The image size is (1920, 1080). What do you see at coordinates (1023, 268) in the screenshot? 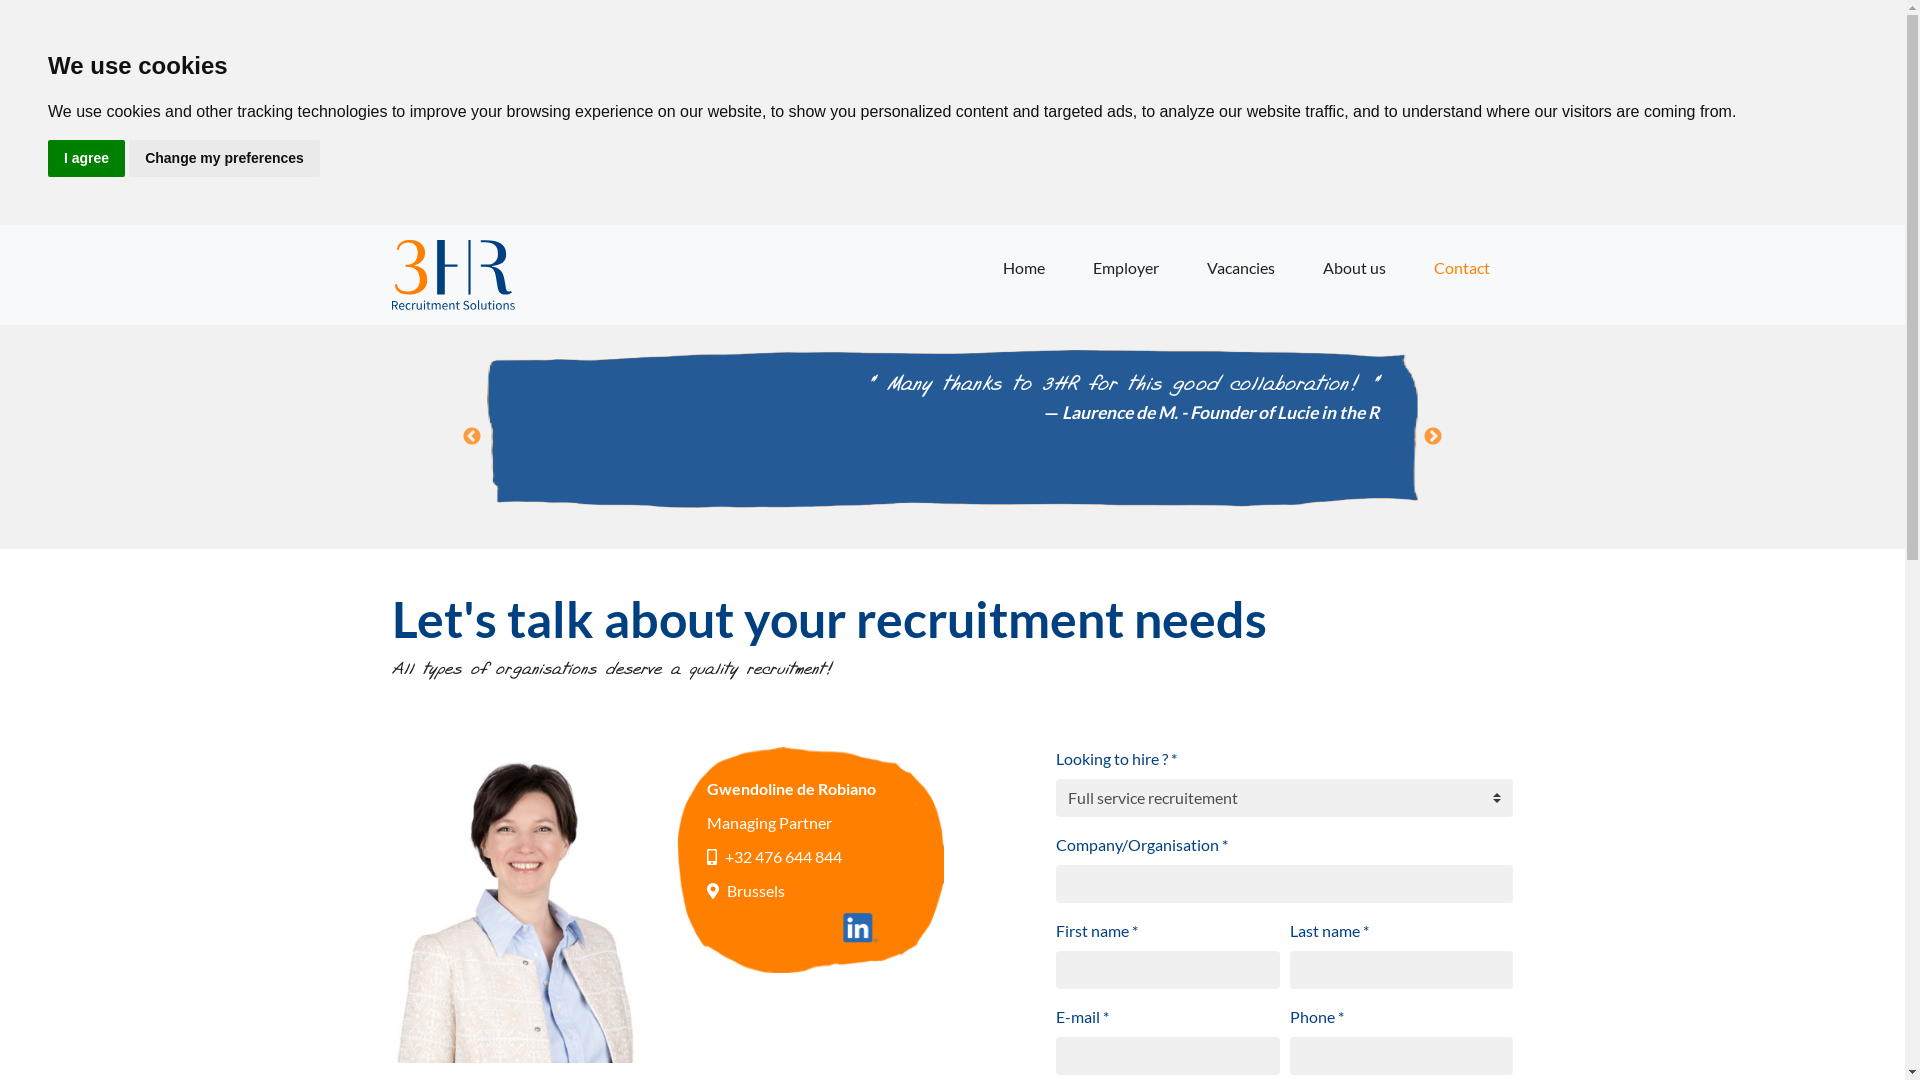
I see `Home` at bounding box center [1023, 268].